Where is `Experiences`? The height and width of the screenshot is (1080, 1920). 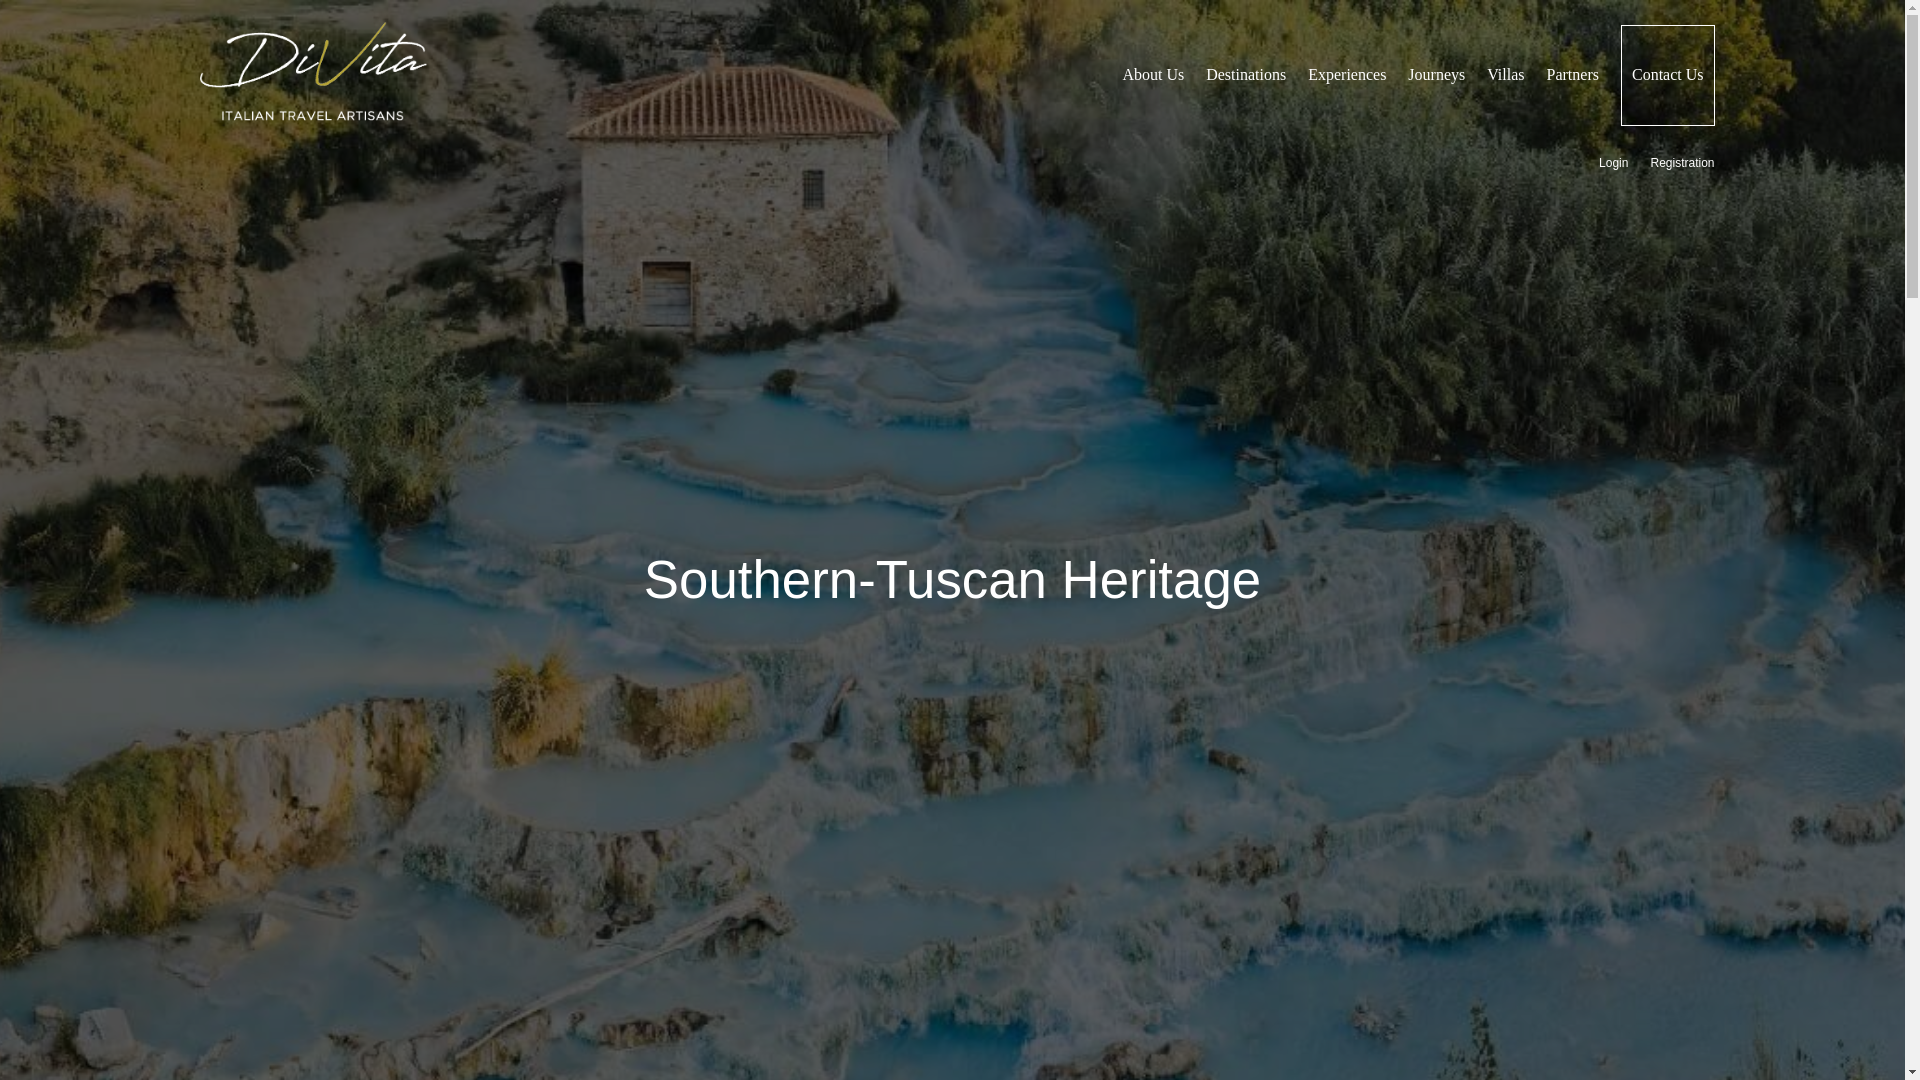 Experiences is located at coordinates (1346, 76).